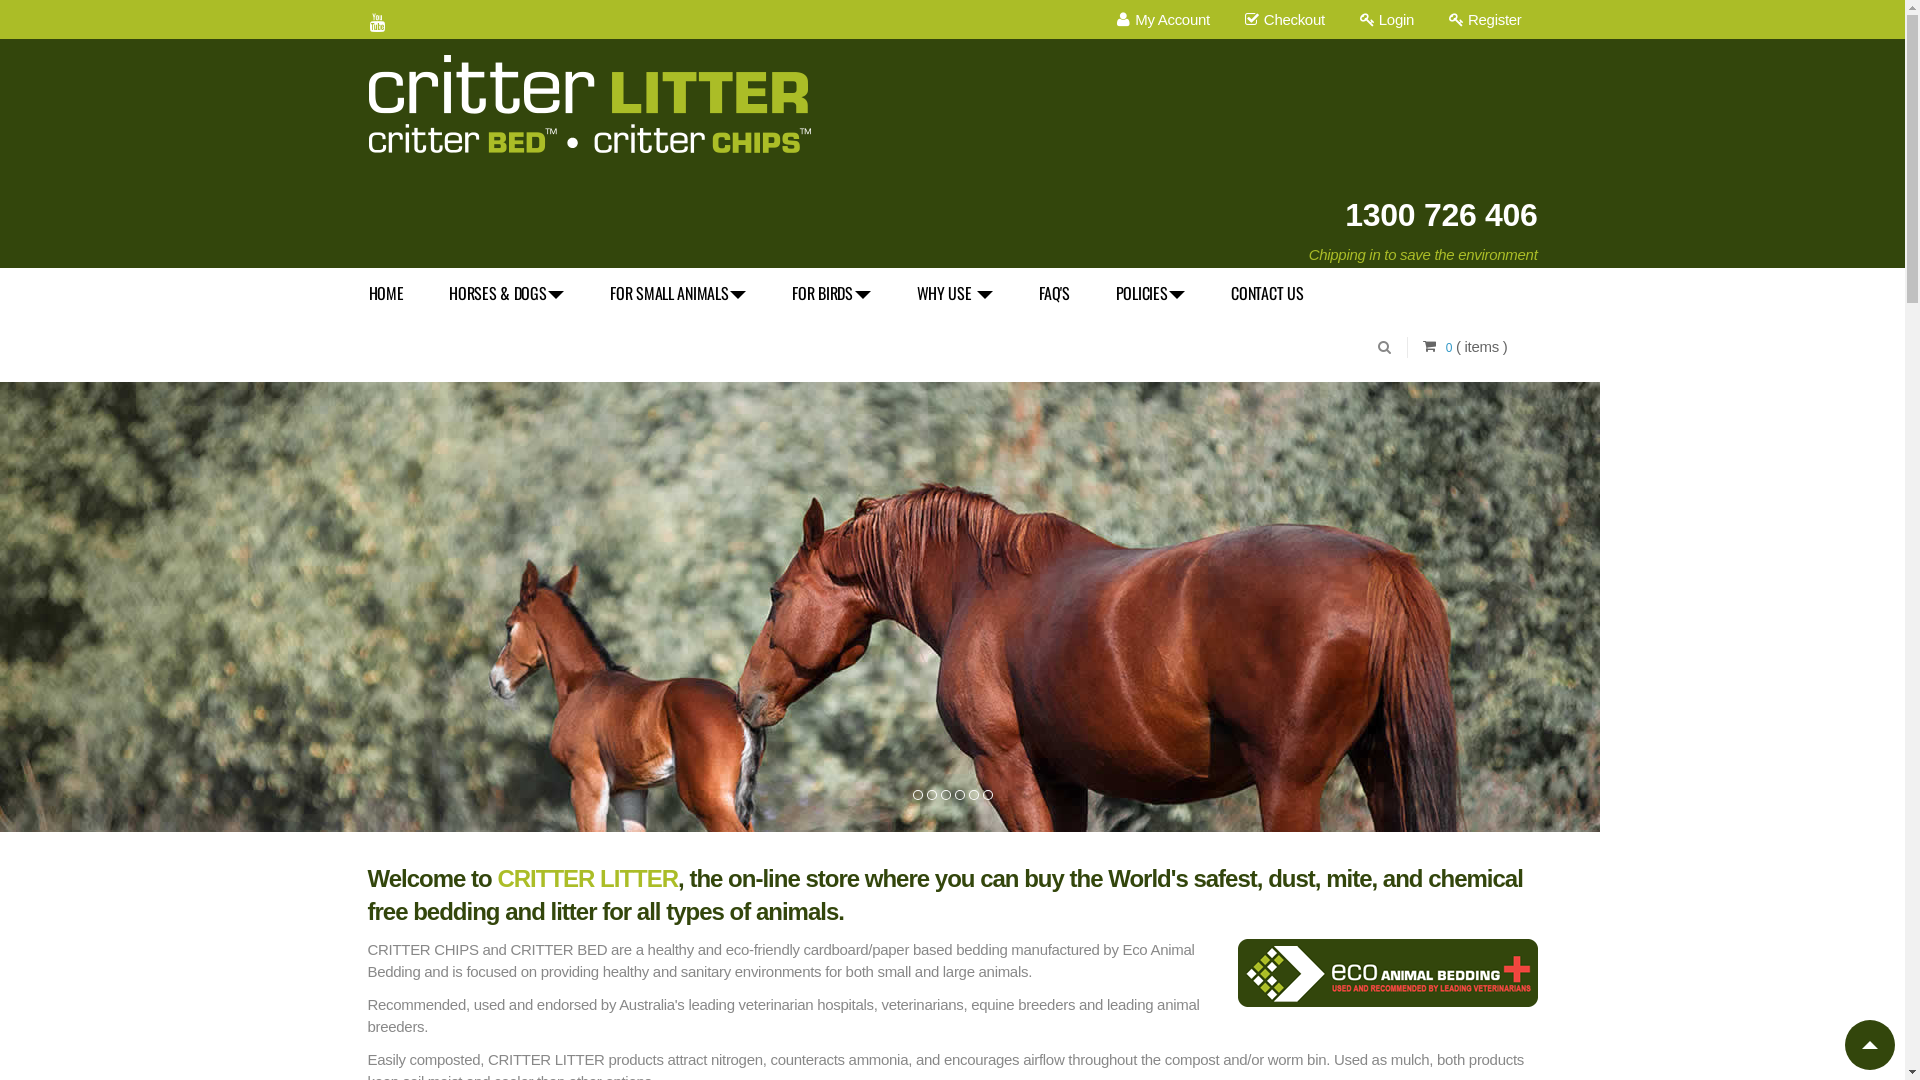  Describe the element at coordinates (518, 292) in the screenshot. I see `HORSES & DOGS` at that location.